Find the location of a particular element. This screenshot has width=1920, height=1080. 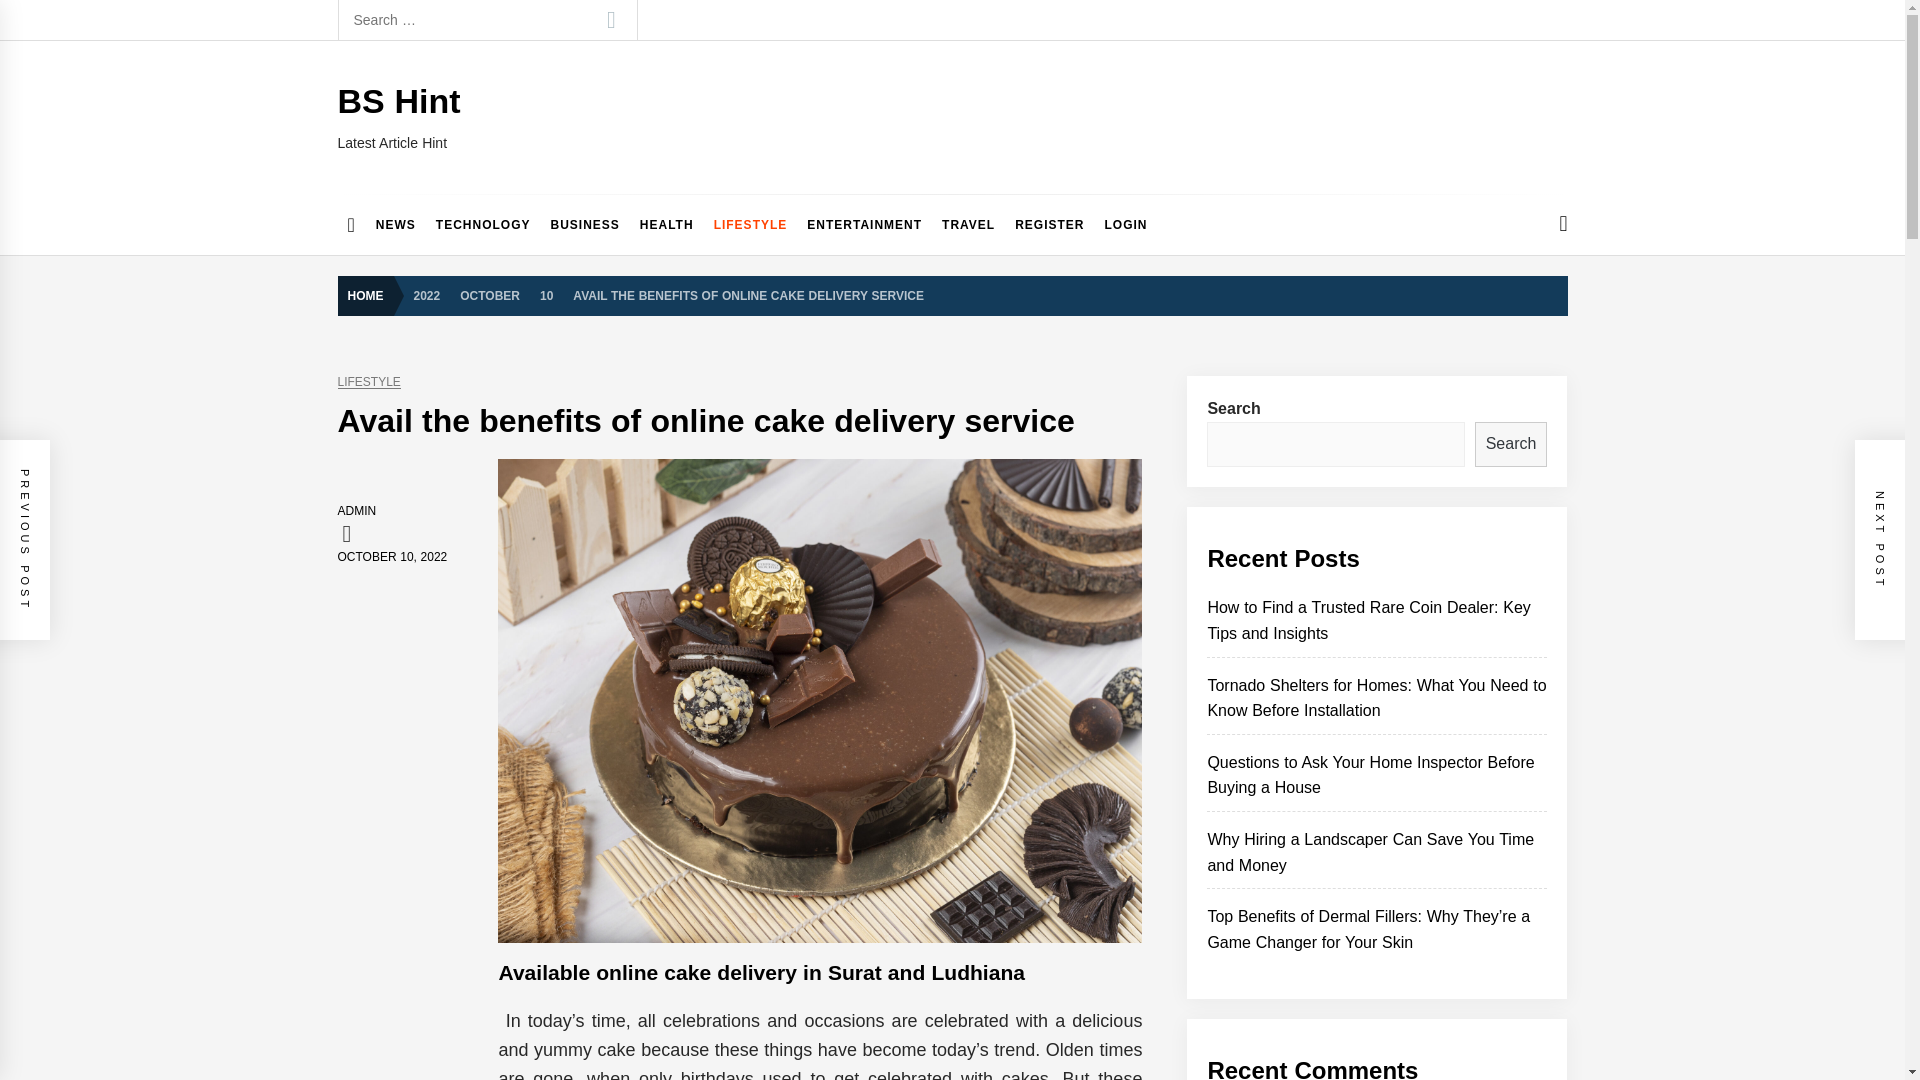

NEWS is located at coordinates (396, 224).